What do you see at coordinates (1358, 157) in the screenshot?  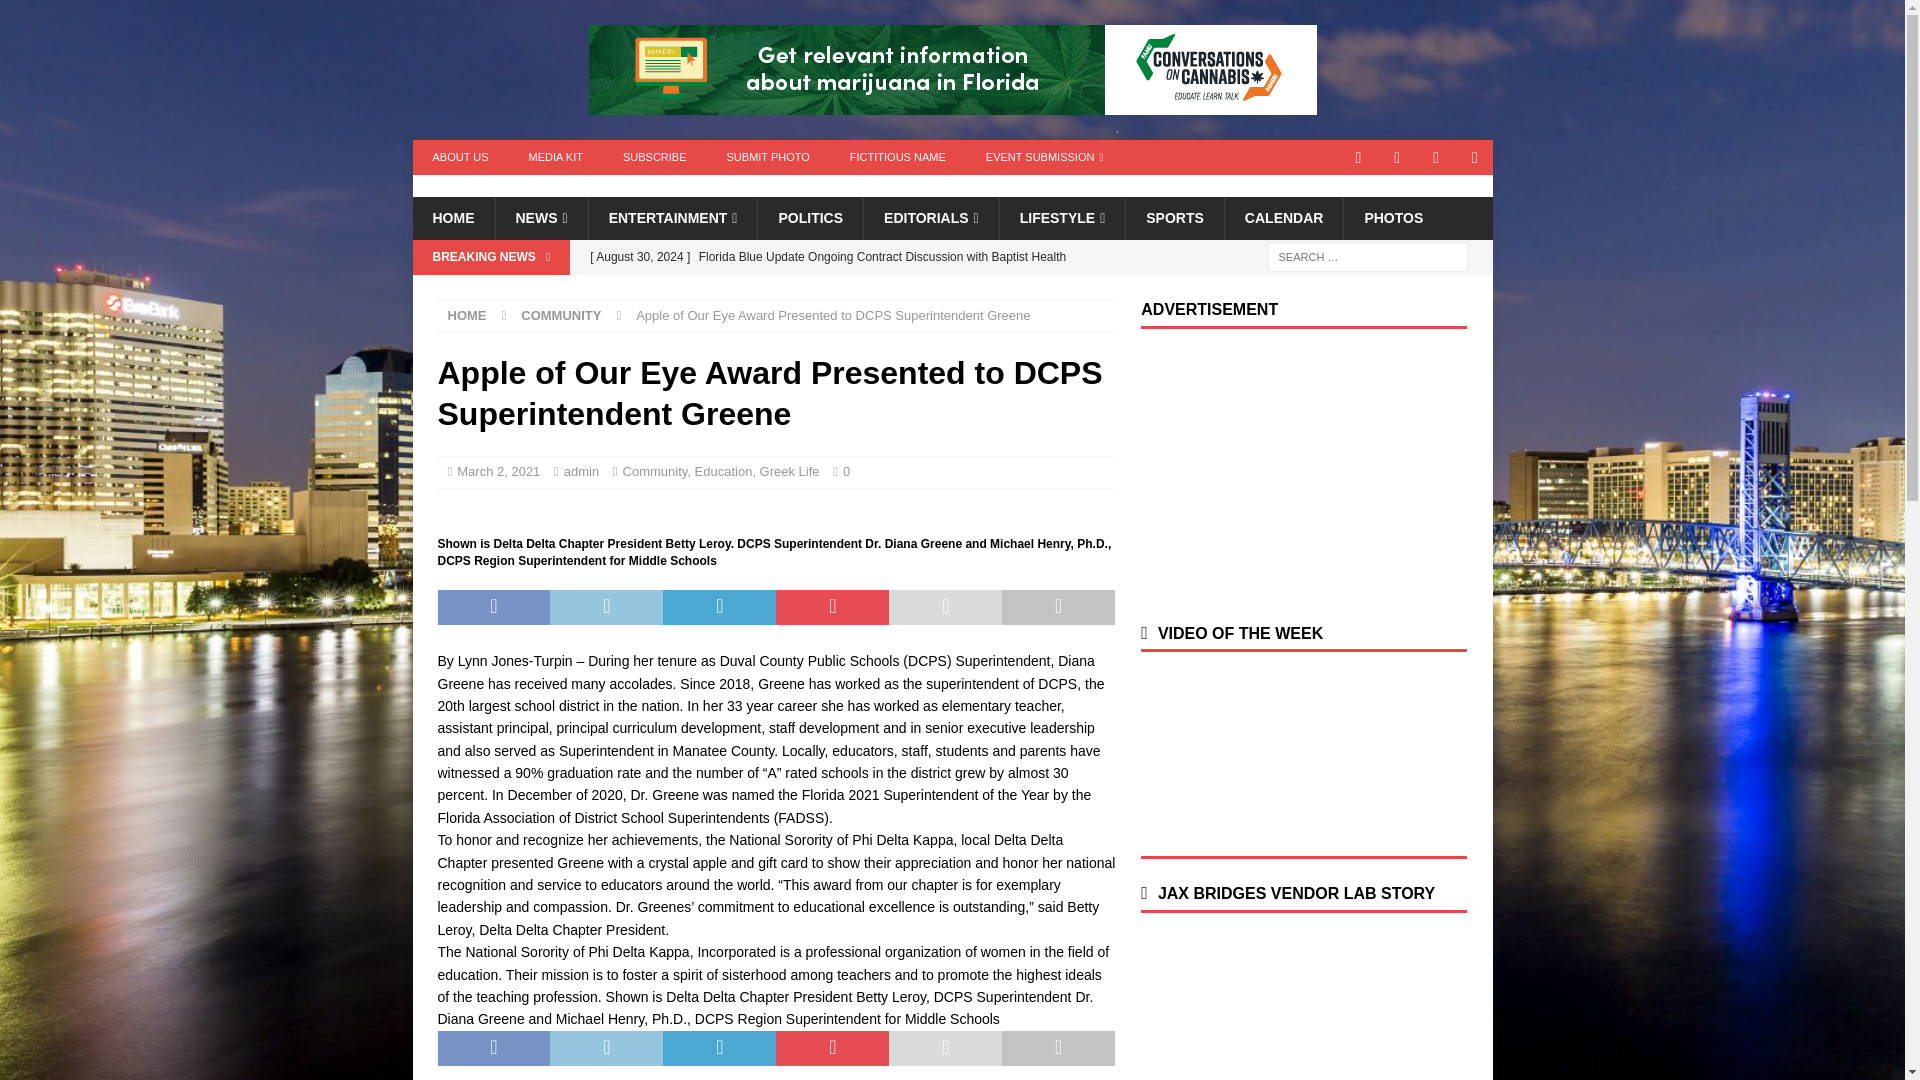 I see `contact` at bounding box center [1358, 157].